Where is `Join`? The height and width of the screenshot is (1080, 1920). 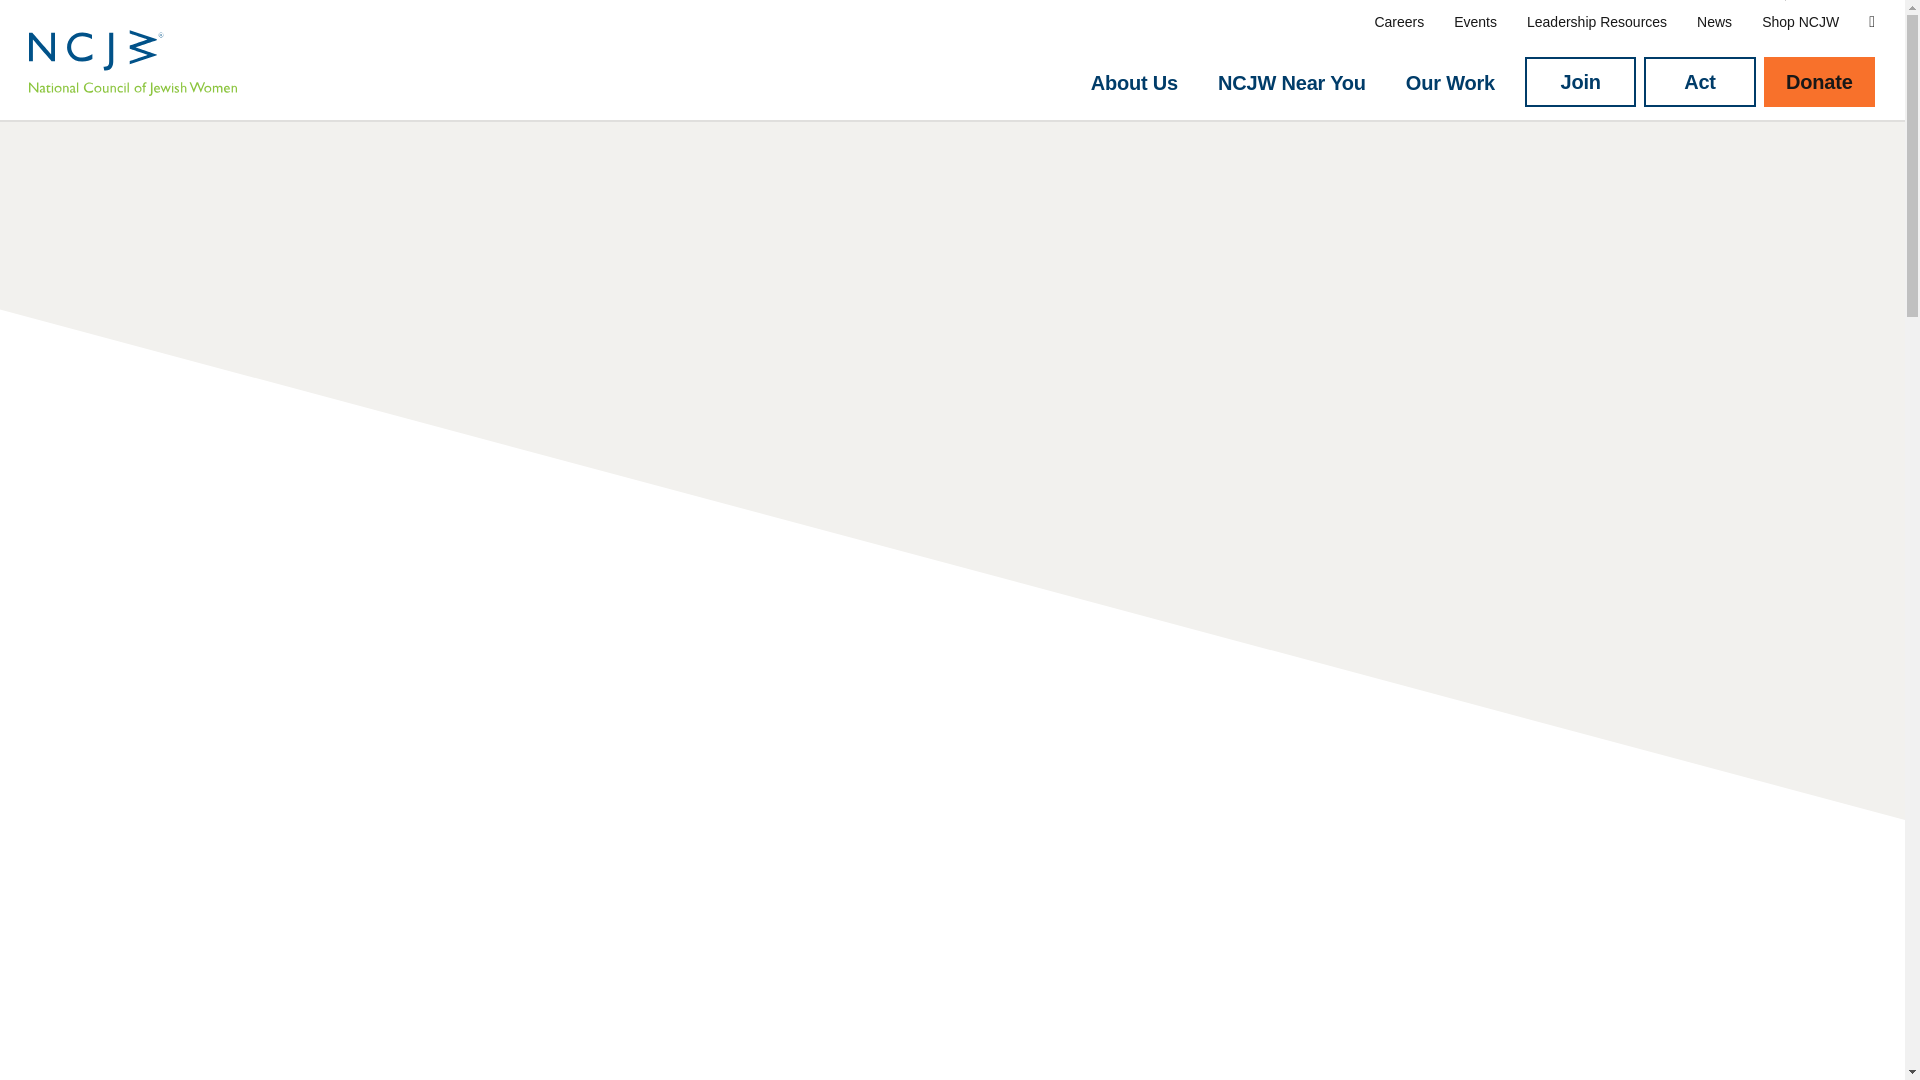 Join is located at coordinates (1580, 82).